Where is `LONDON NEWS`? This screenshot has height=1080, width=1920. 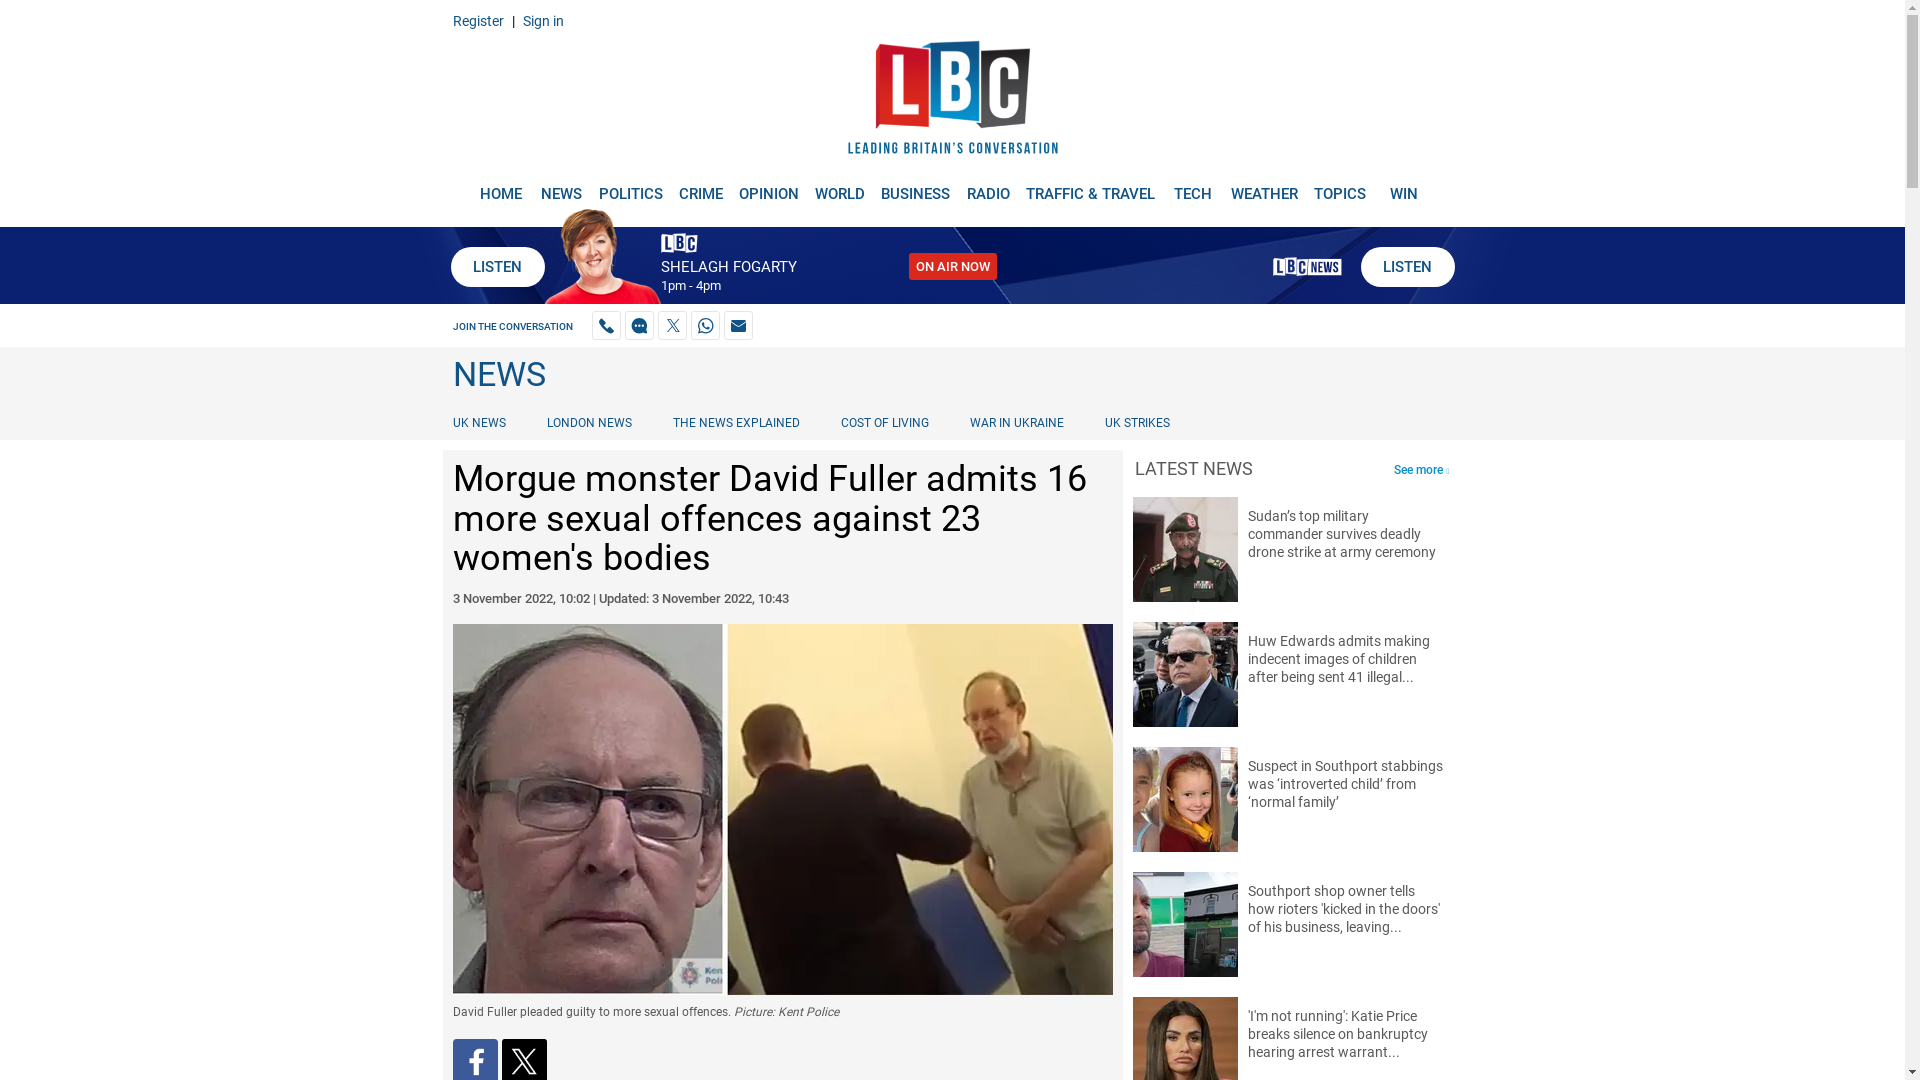
LONDON NEWS is located at coordinates (589, 422).